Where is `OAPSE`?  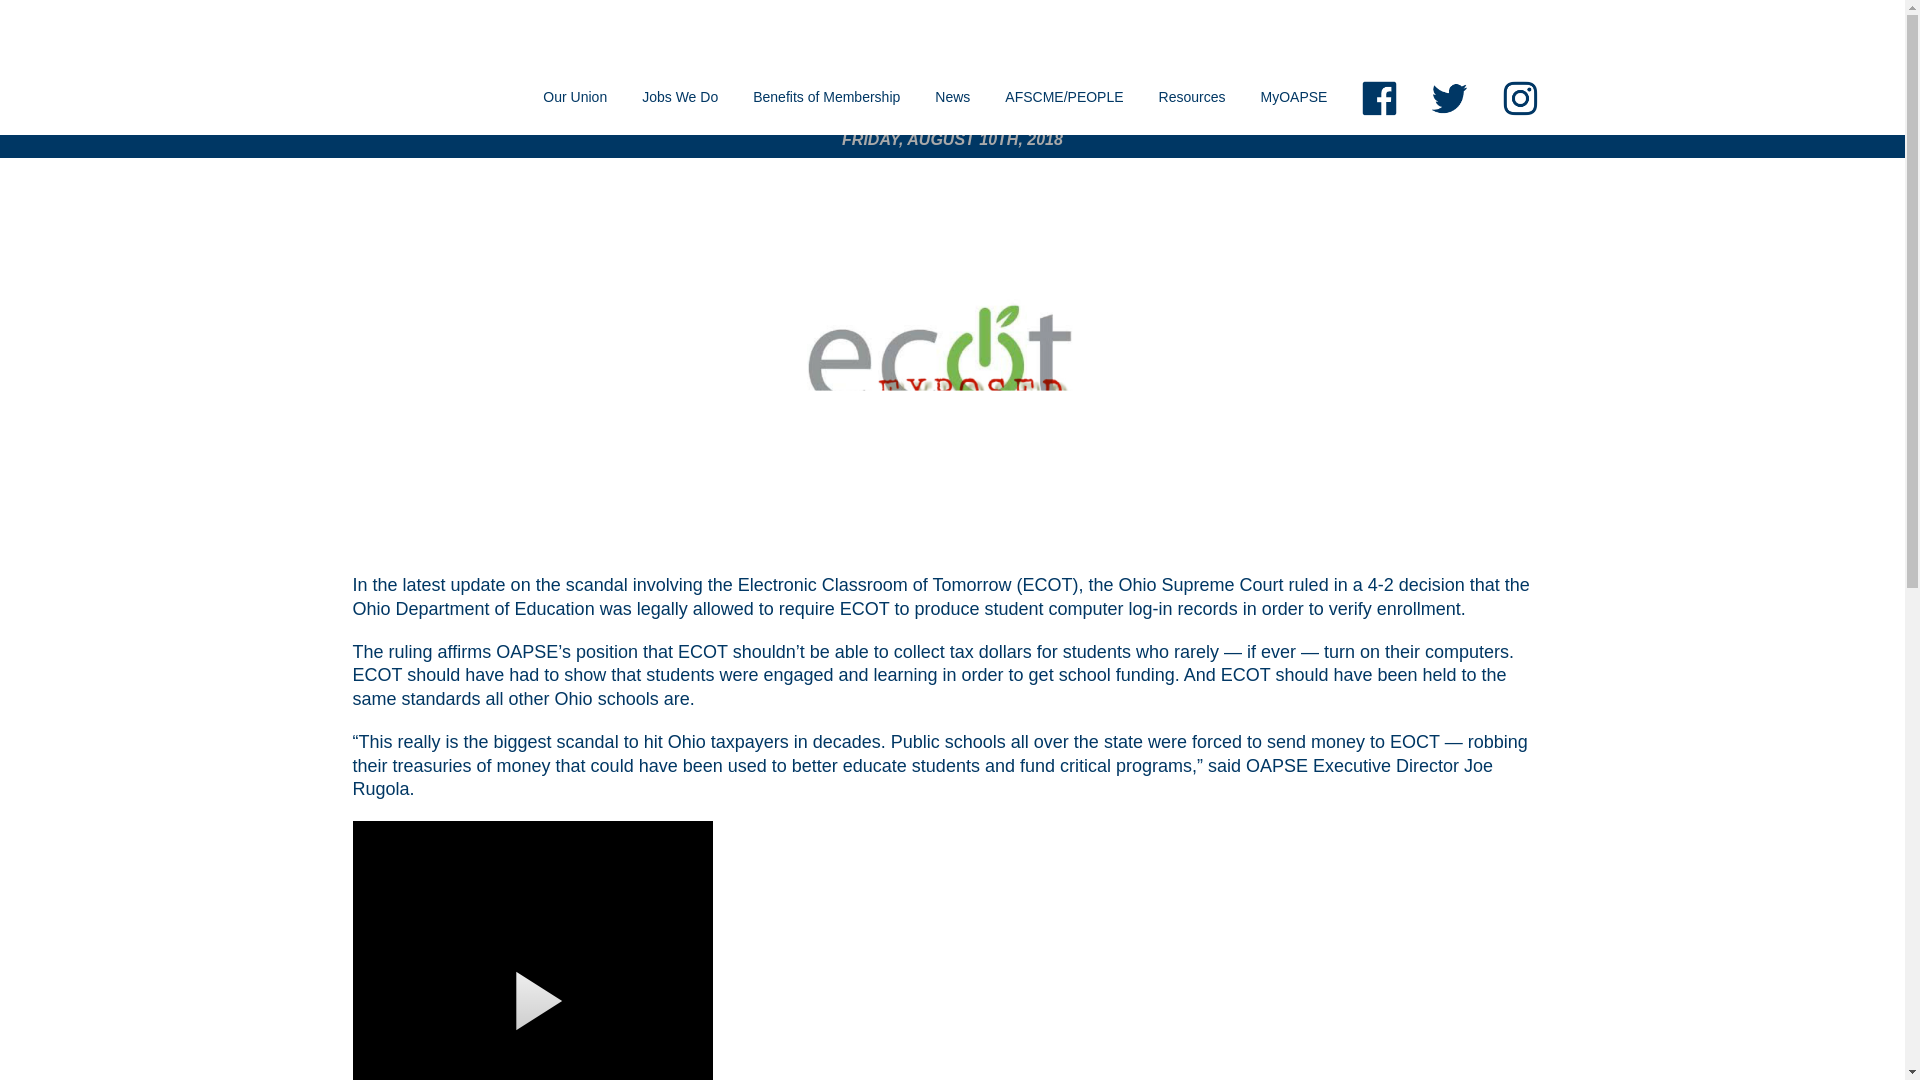
OAPSE is located at coordinates (443, 30).